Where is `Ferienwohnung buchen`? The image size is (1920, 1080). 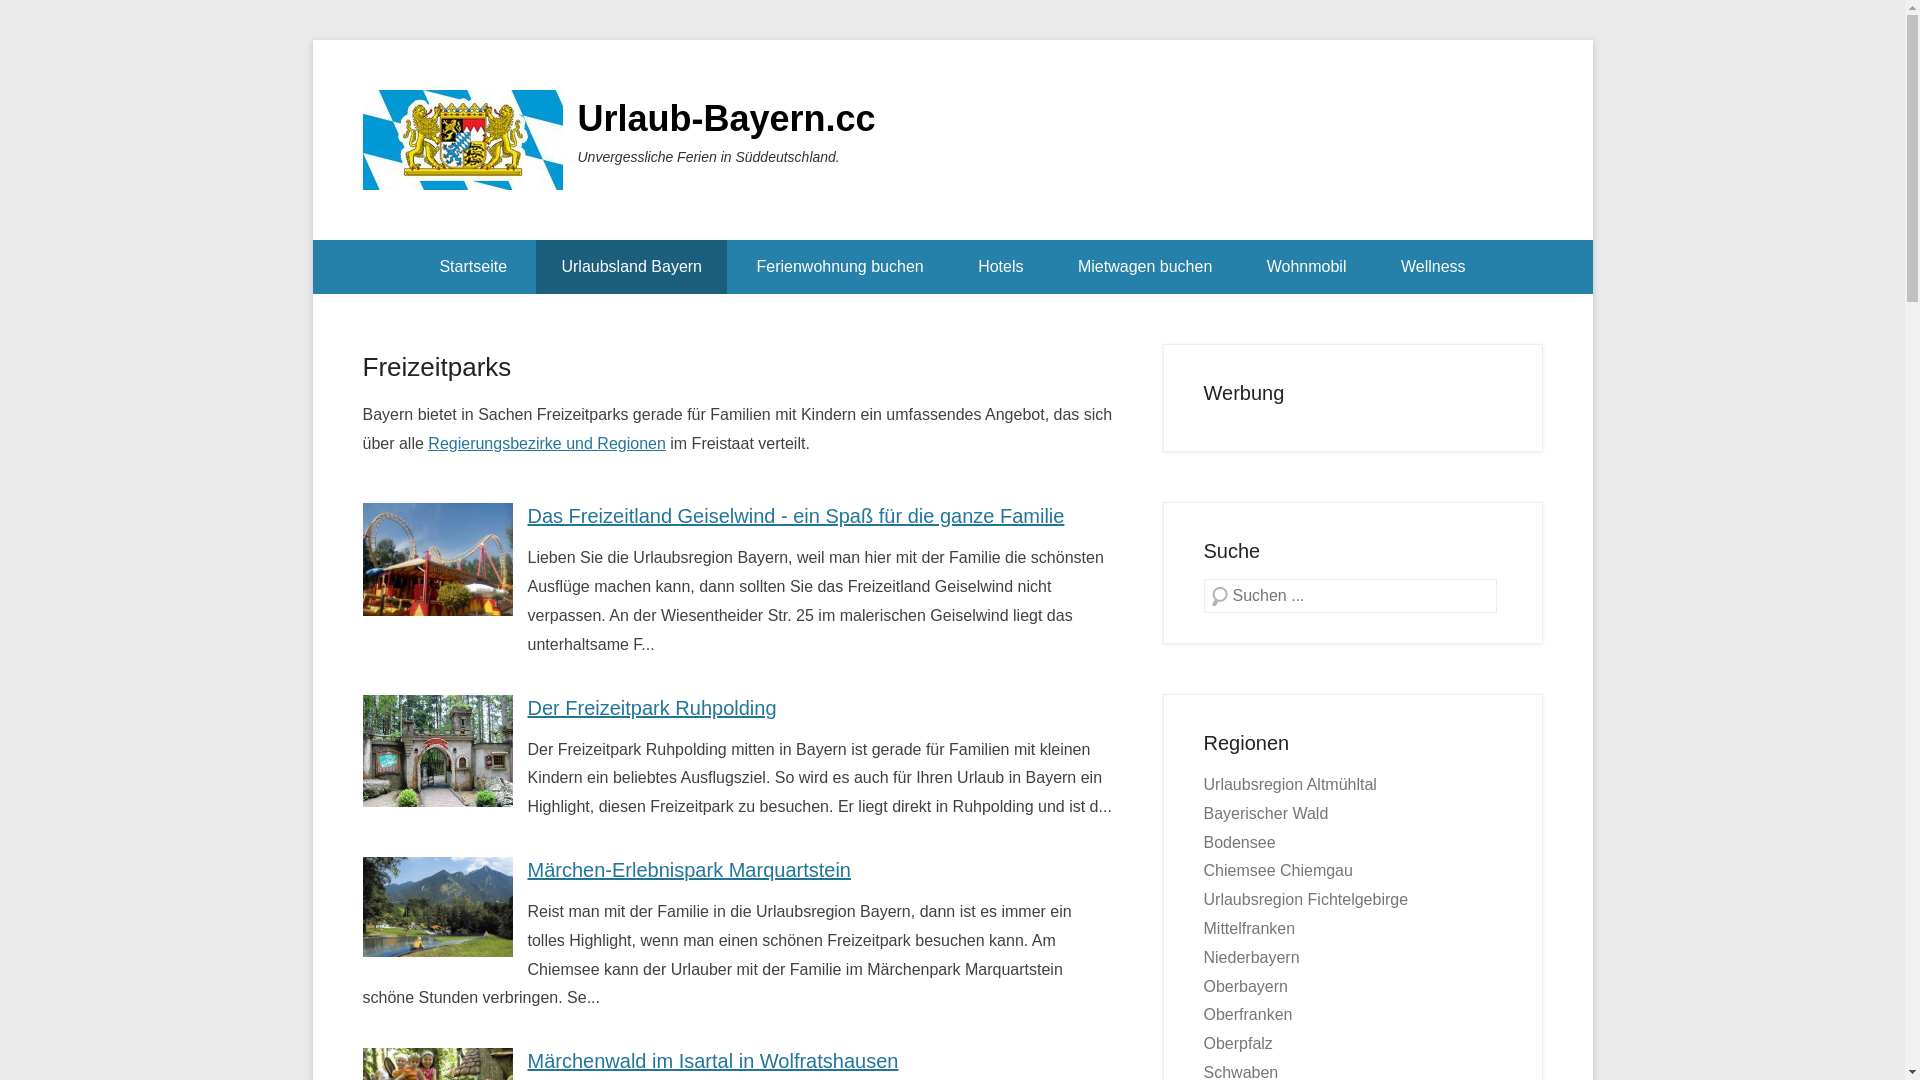
Ferienwohnung buchen is located at coordinates (840, 267).